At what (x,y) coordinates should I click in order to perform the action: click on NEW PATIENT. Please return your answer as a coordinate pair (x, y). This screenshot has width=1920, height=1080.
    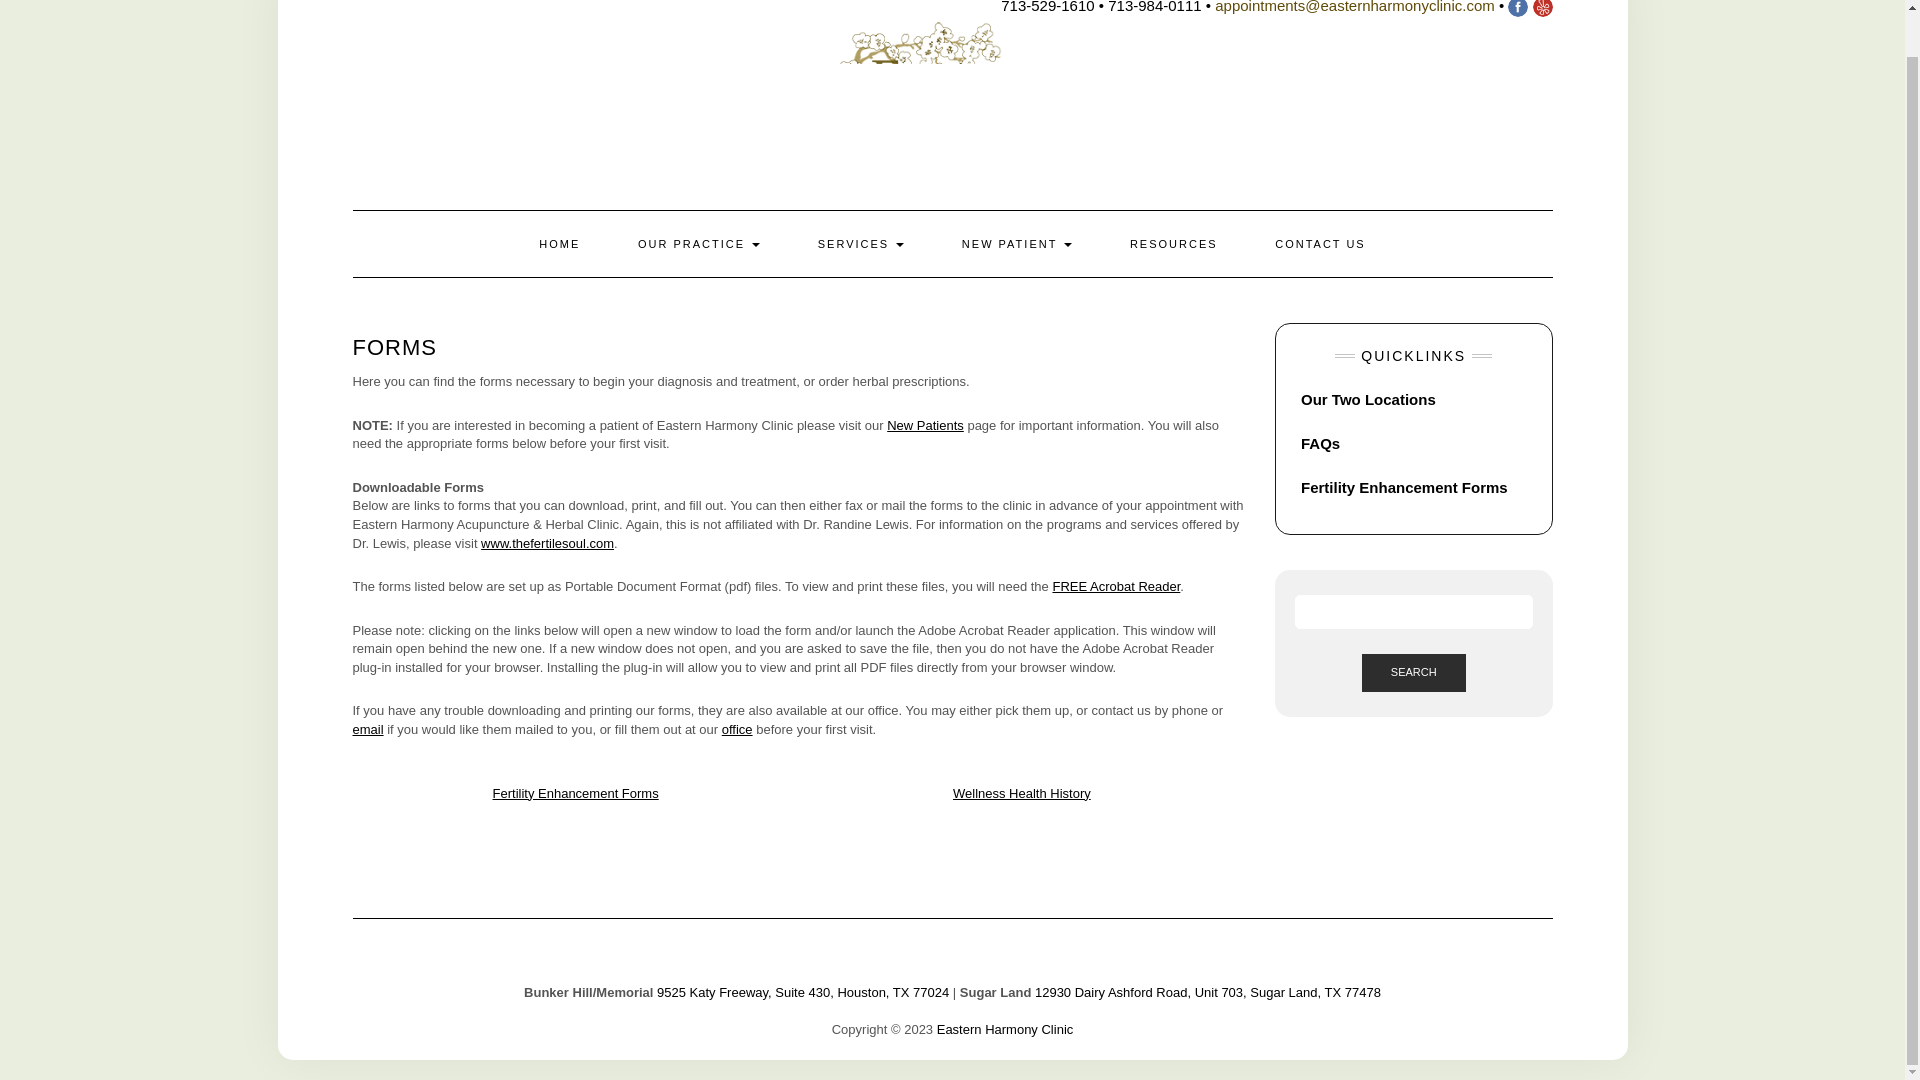
    Looking at the image, I should click on (1016, 243).